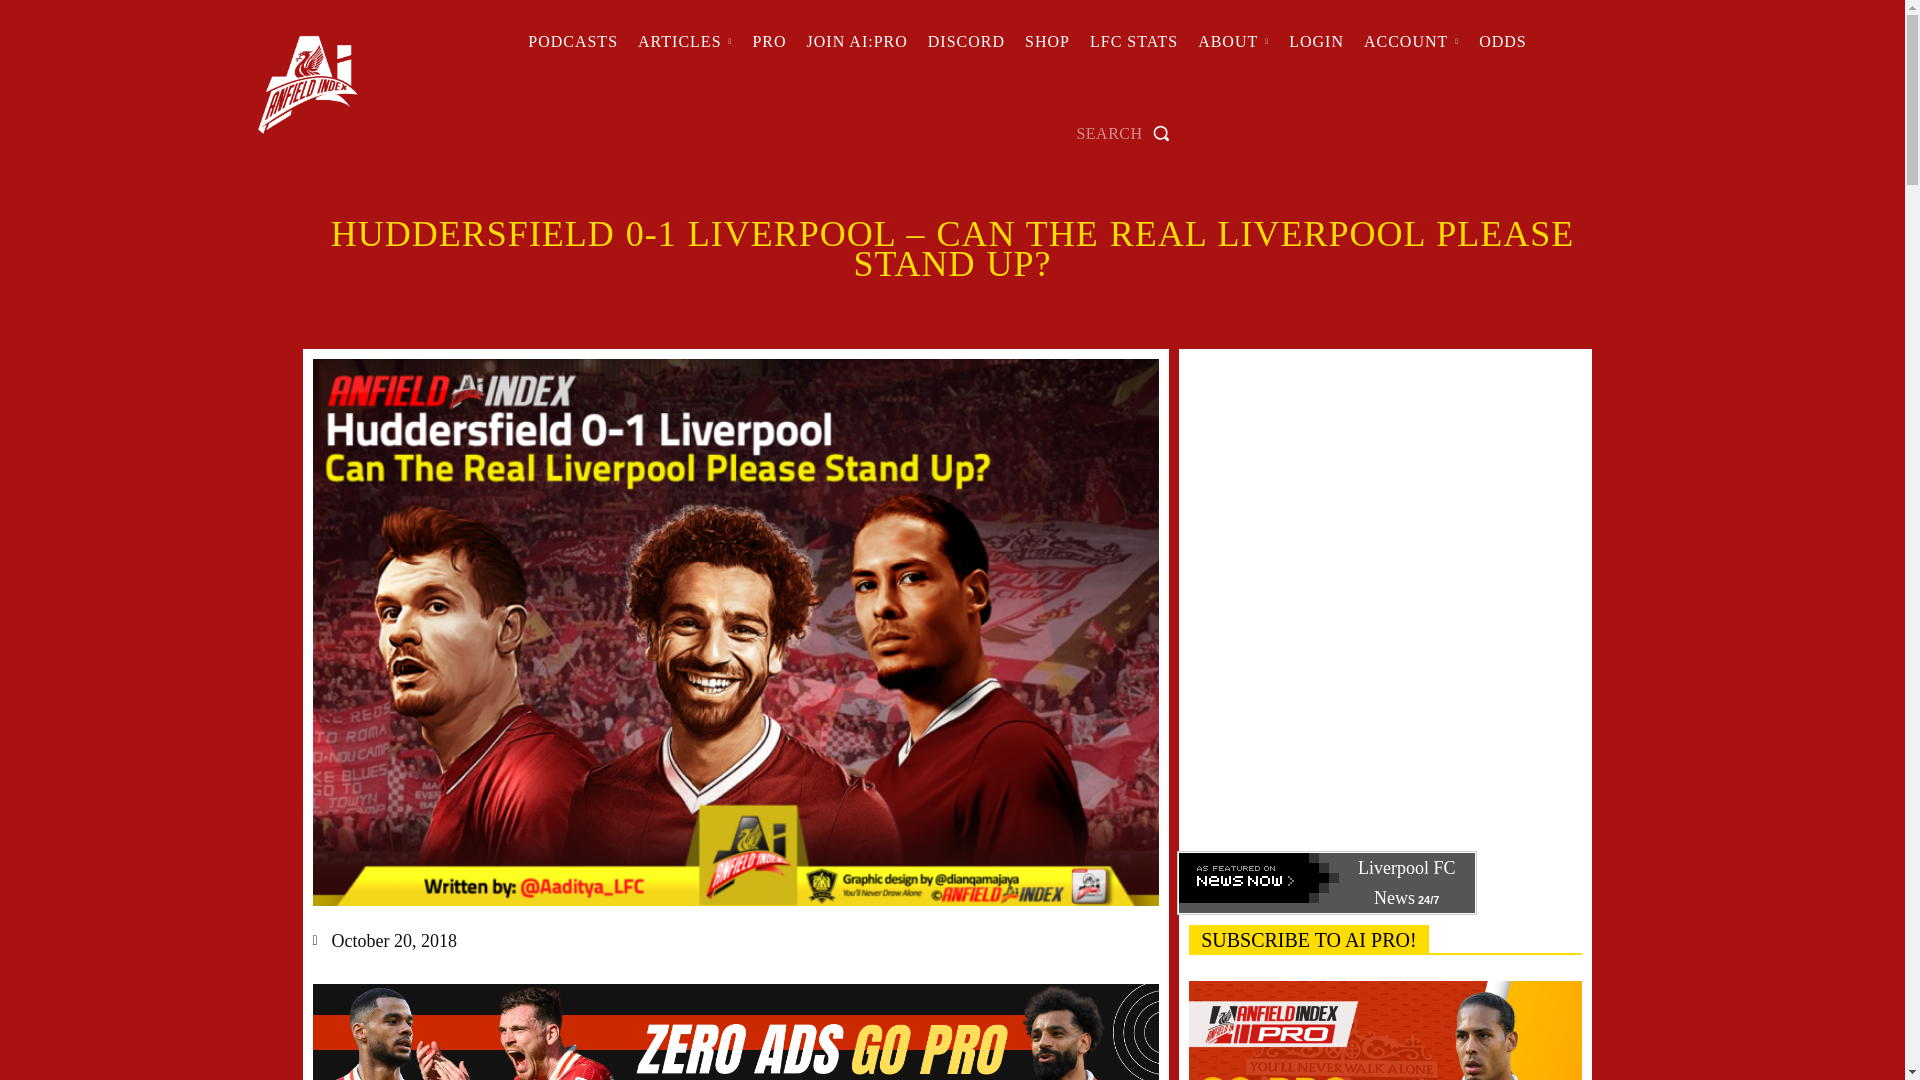 The image size is (1920, 1080). Describe the element at coordinates (1326, 882) in the screenshot. I see `Click here for more Liverpool FC news from NewsNow` at that location.